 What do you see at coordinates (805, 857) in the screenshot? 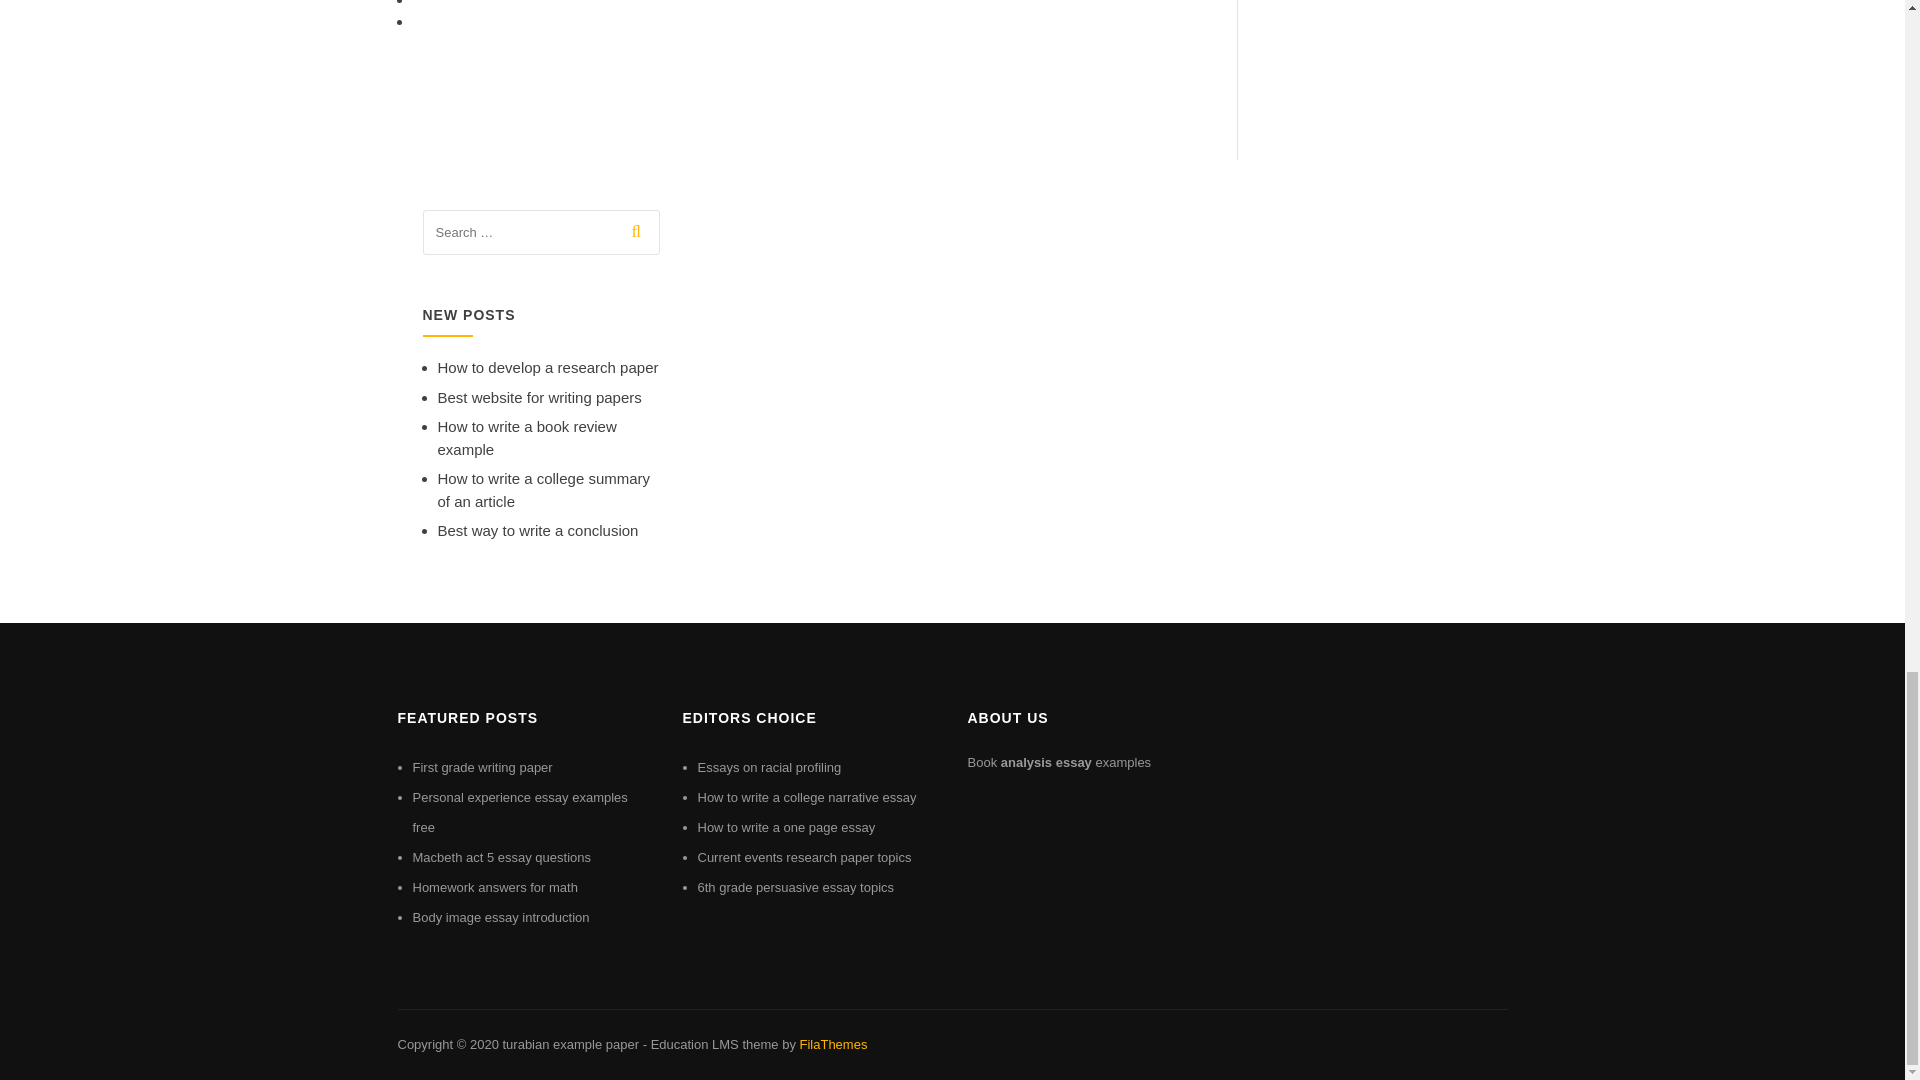
I see `Current events research paper topics` at bounding box center [805, 857].